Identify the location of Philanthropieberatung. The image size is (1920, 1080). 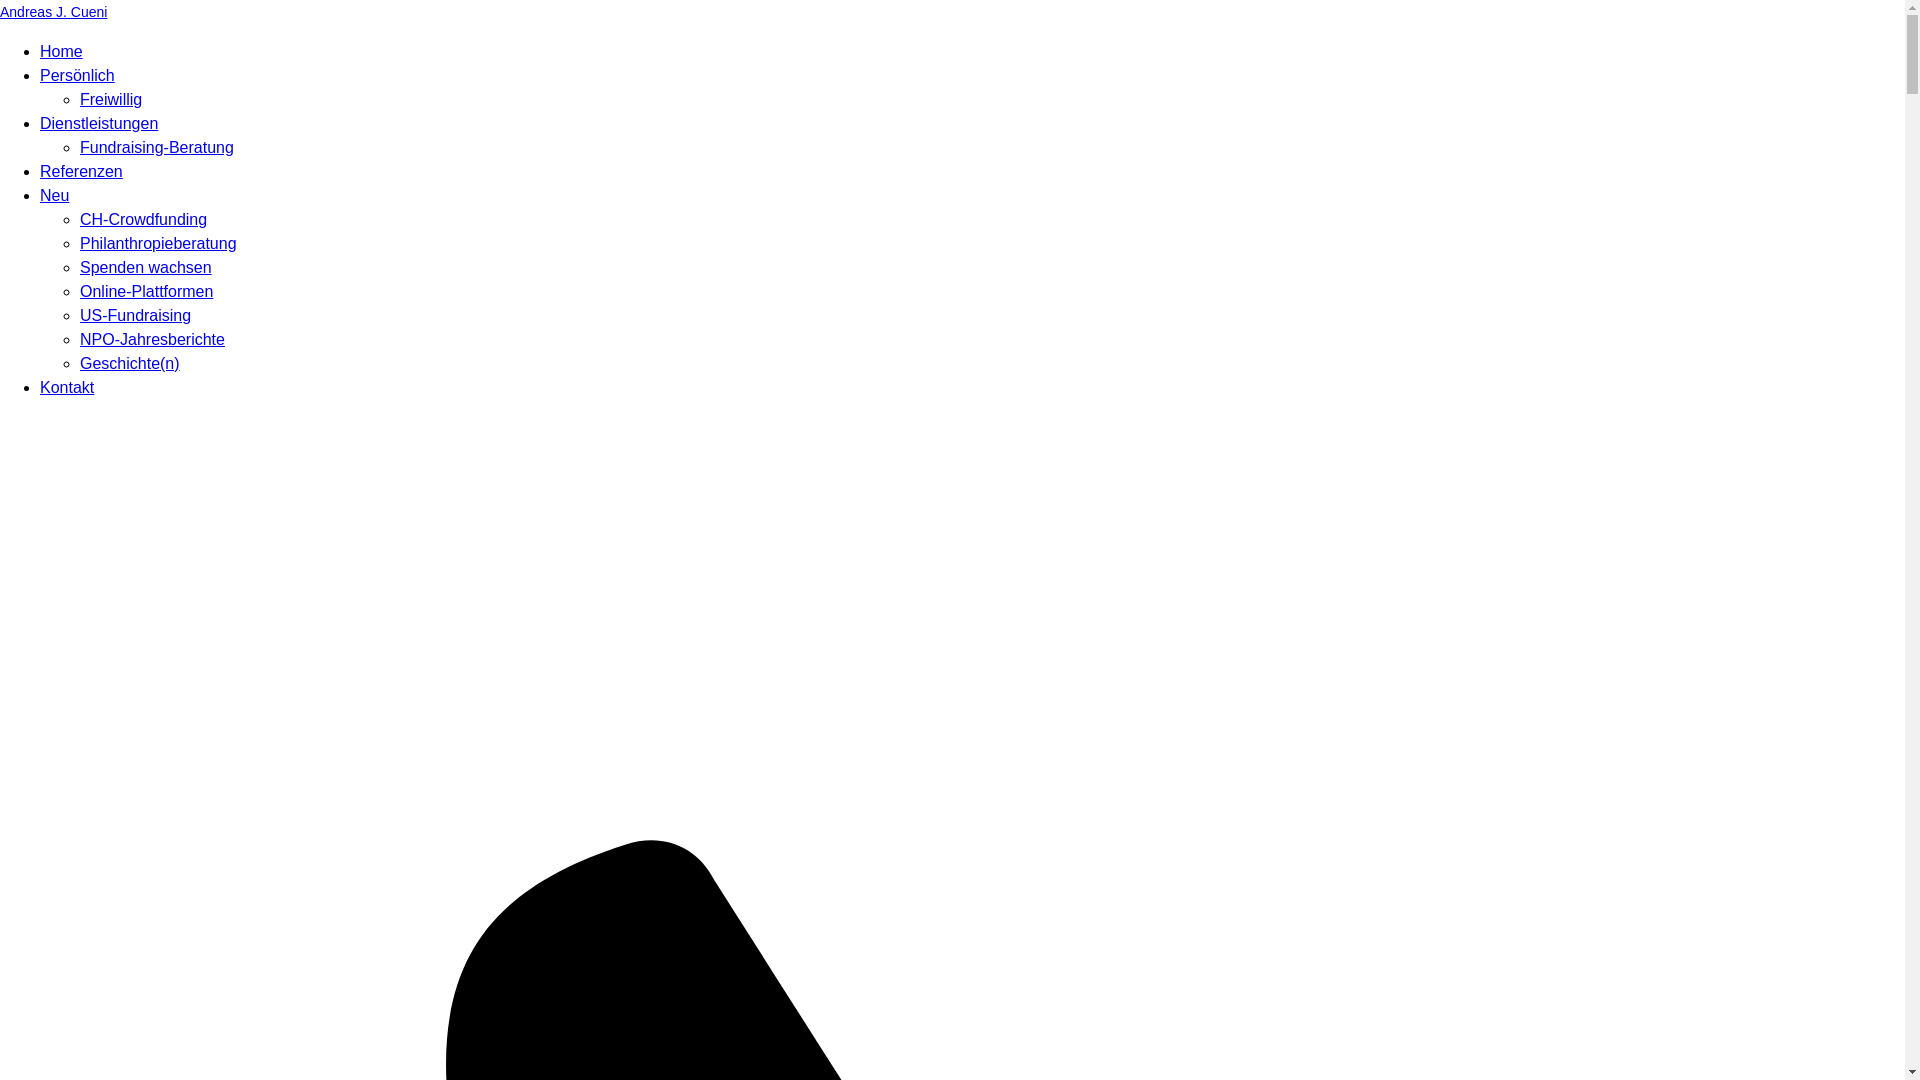
(158, 244).